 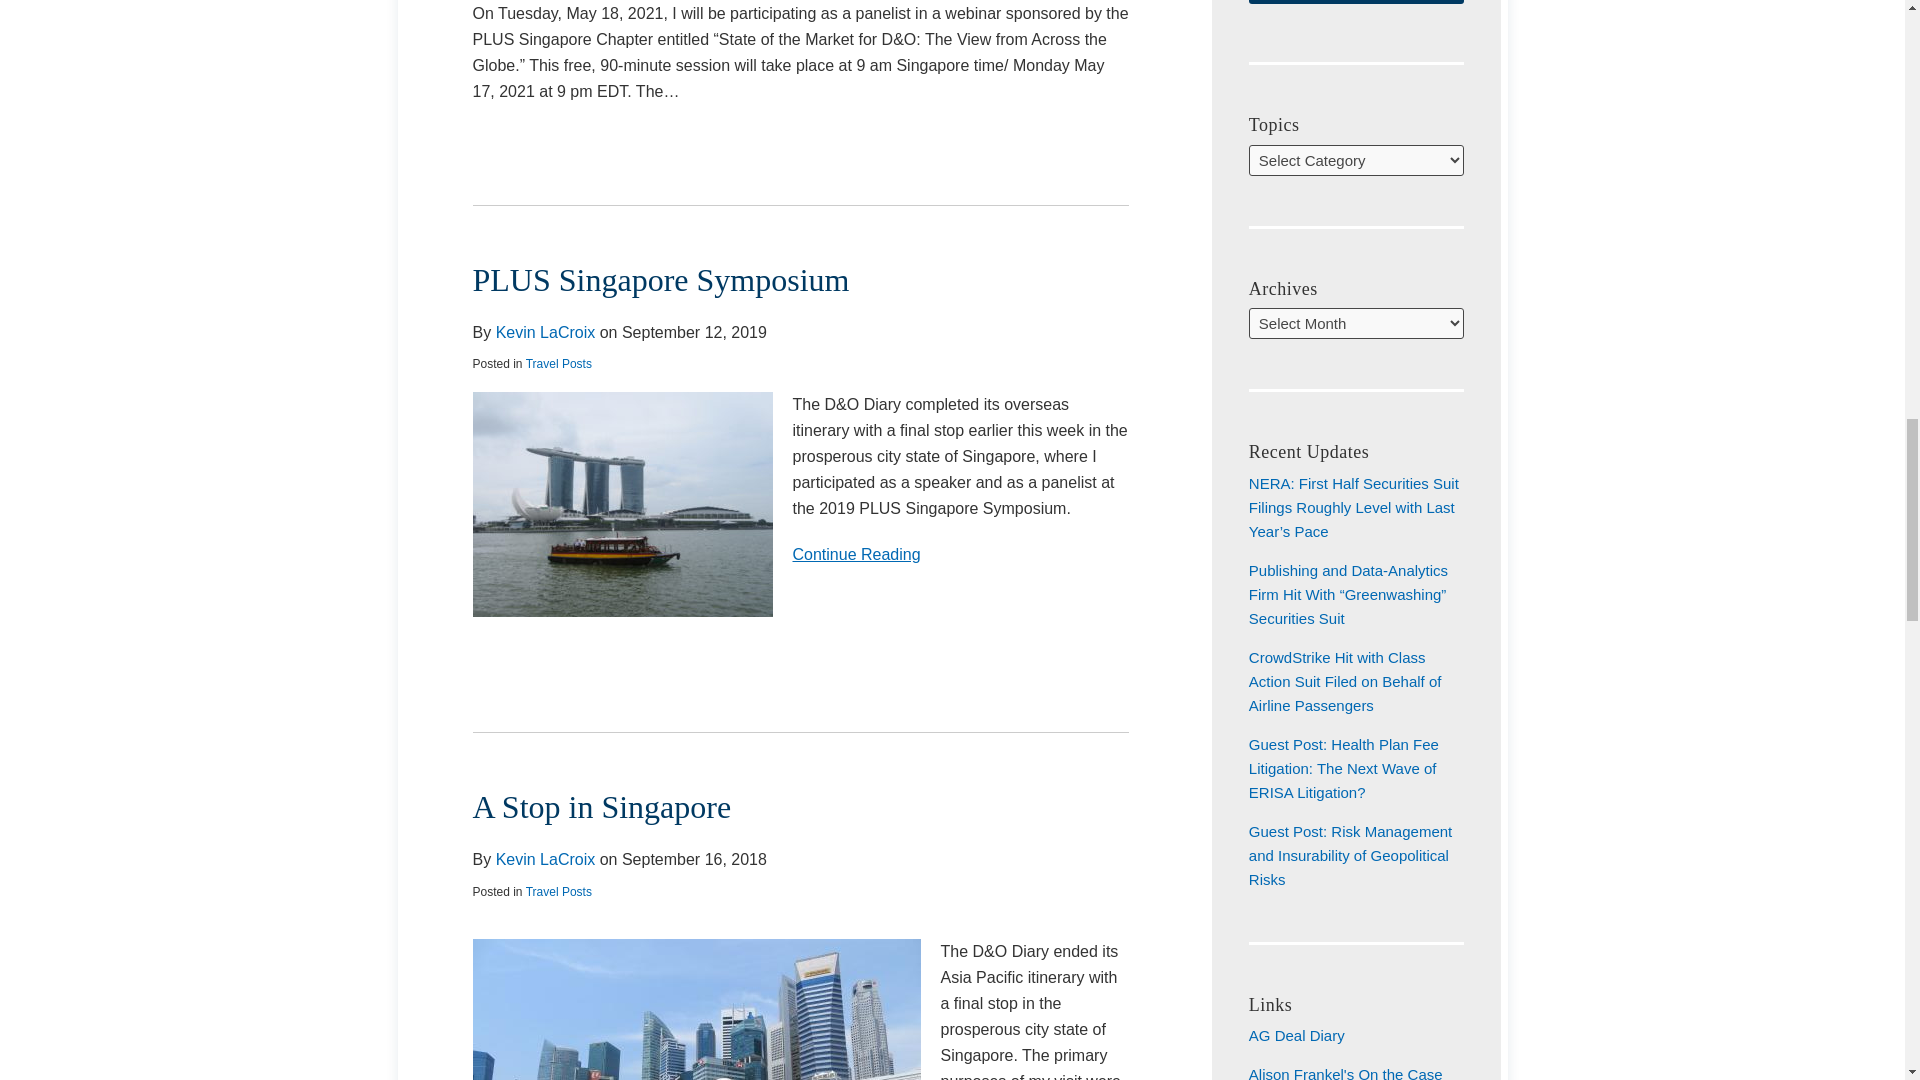 I want to click on Travel Posts, so click(x=558, y=364).